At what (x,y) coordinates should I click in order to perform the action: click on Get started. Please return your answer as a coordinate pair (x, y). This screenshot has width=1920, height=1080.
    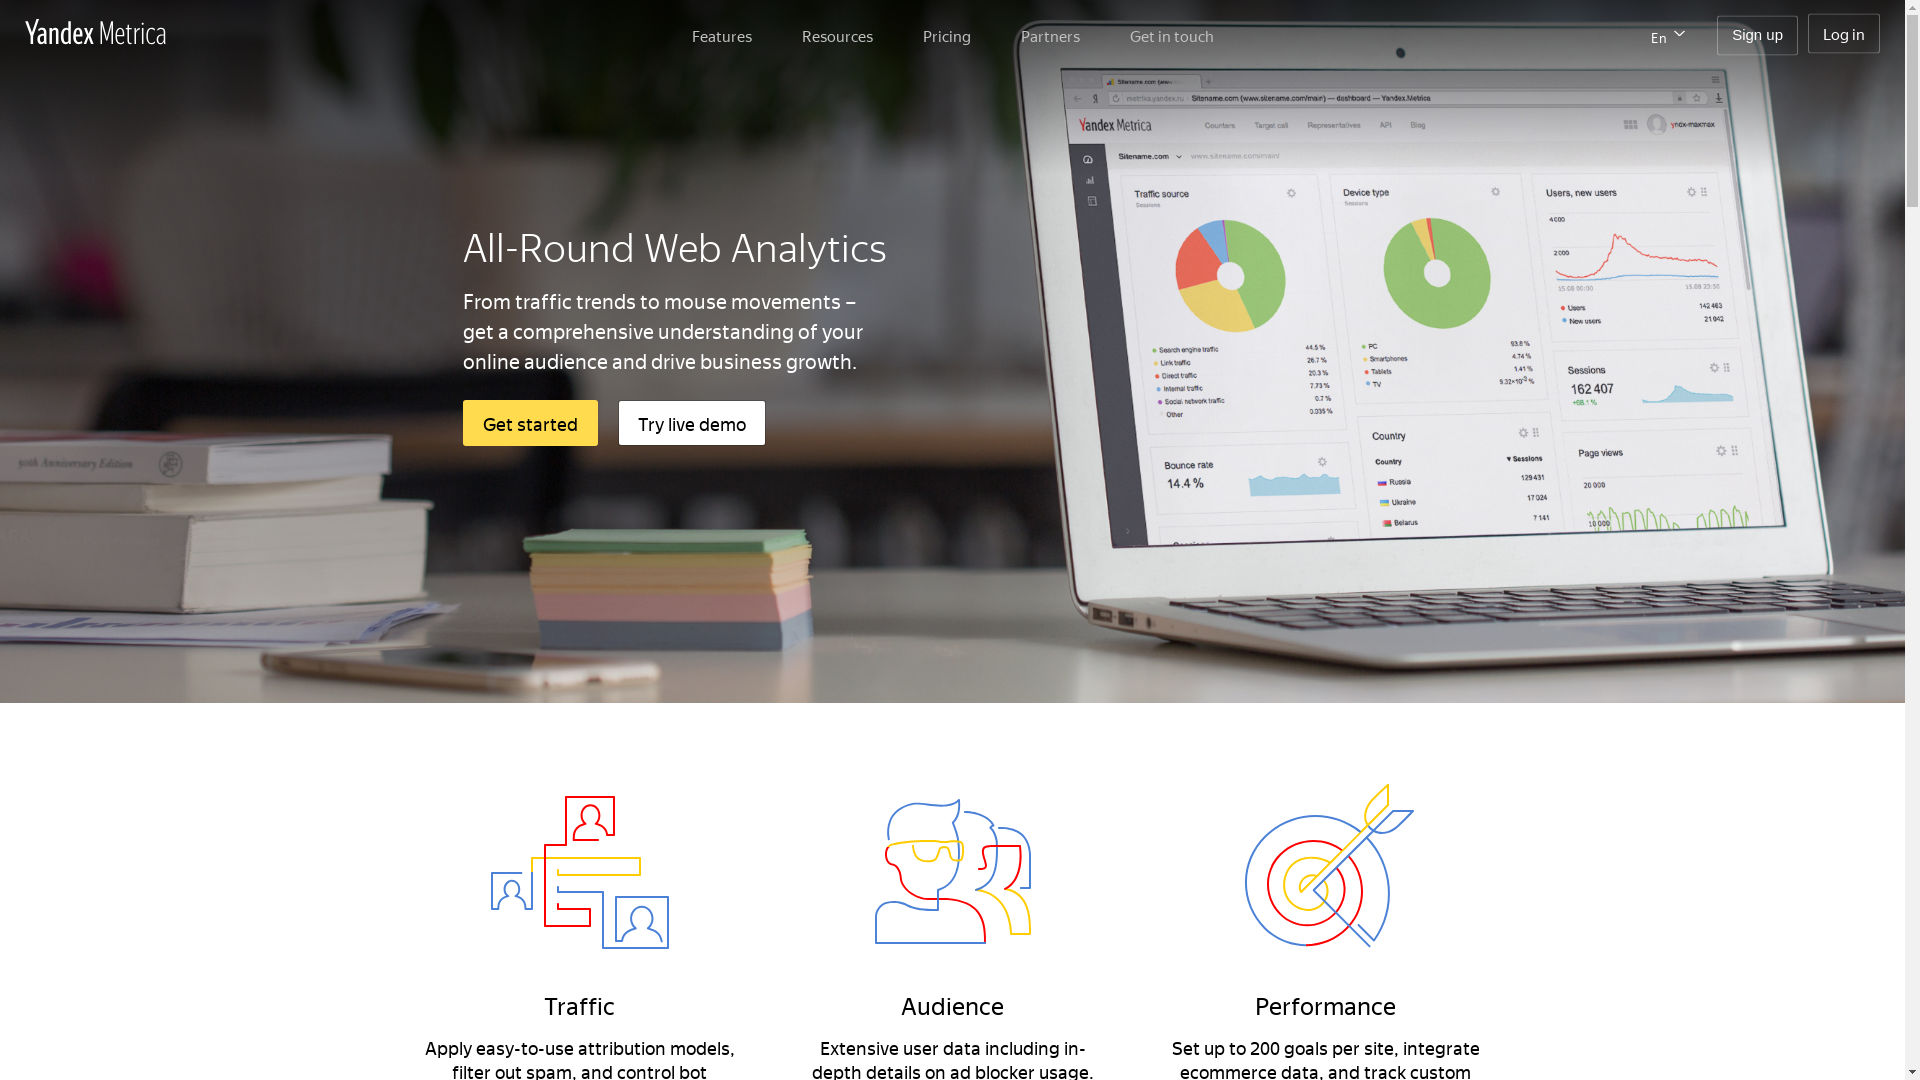
    Looking at the image, I should click on (530, 423).